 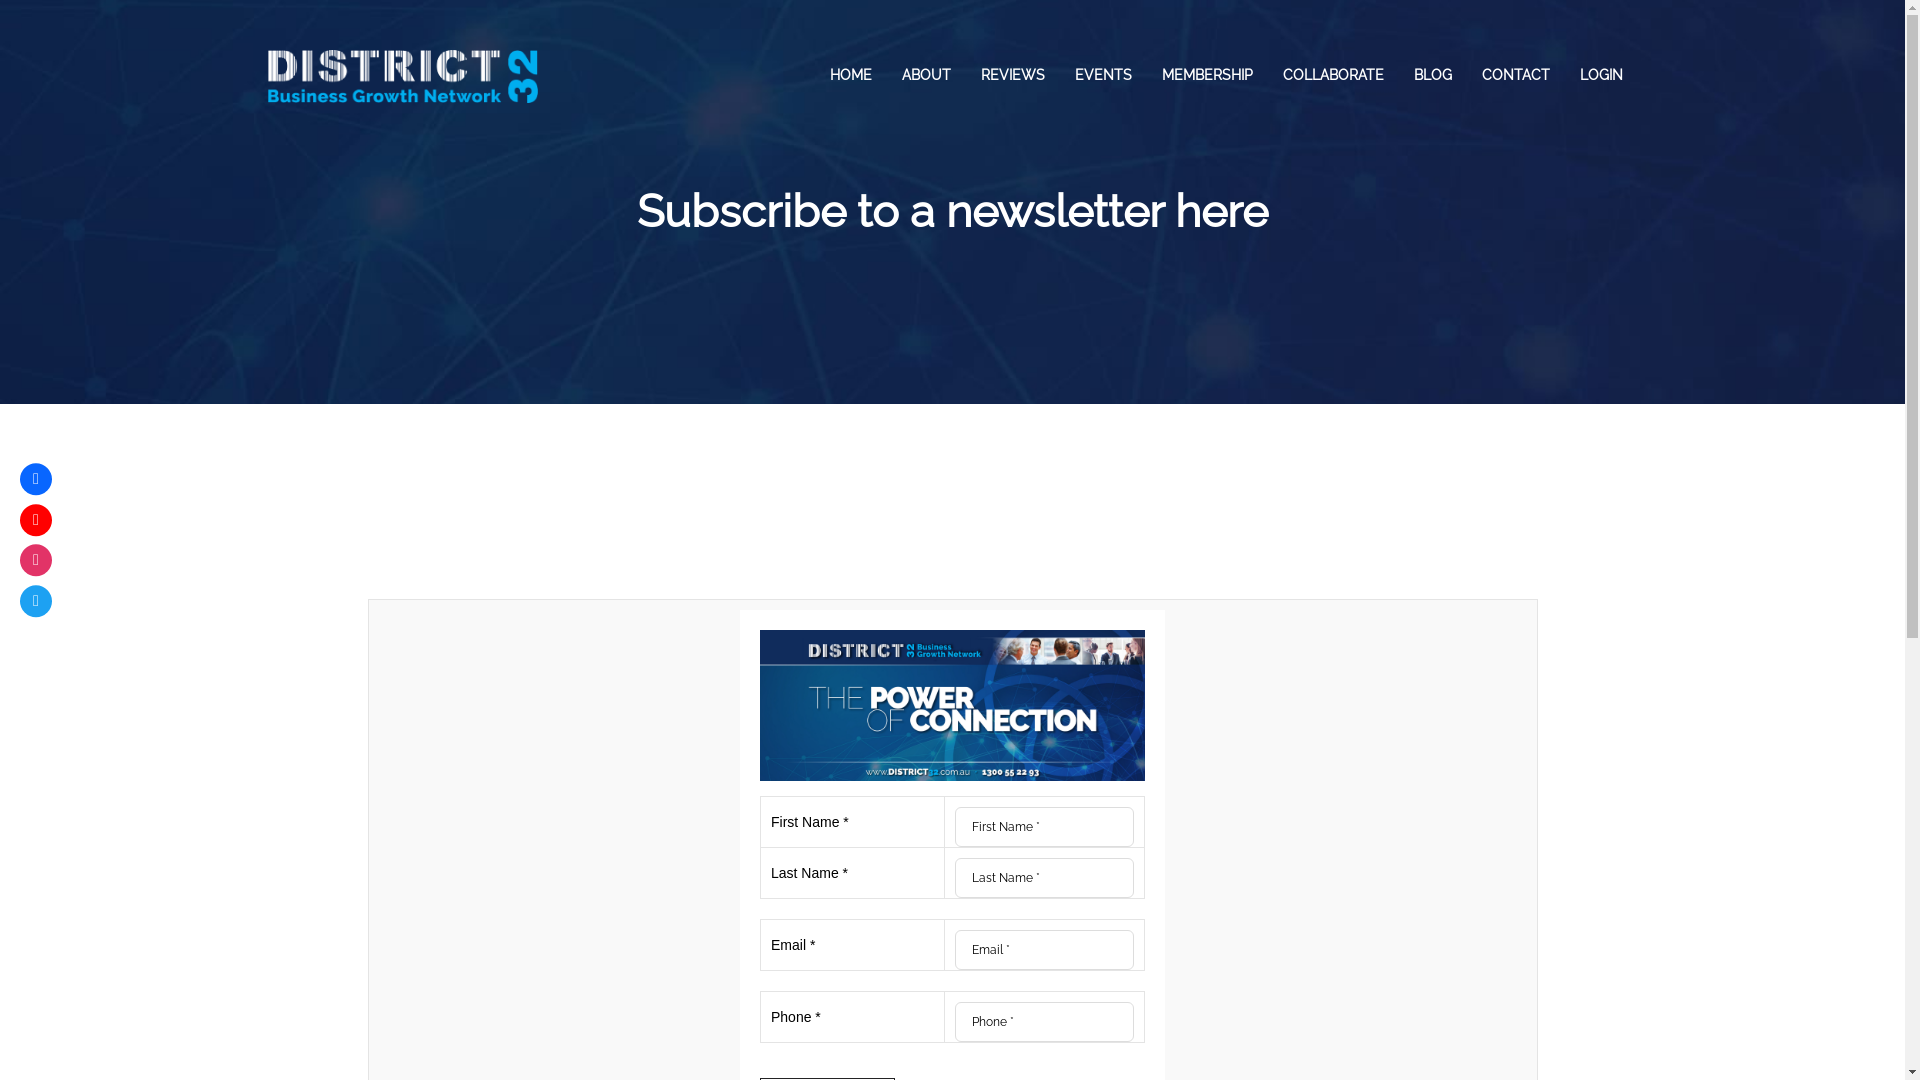 What do you see at coordinates (36, 520) in the screenshot?
I see `Youtube` at bounding box center [36, 520].